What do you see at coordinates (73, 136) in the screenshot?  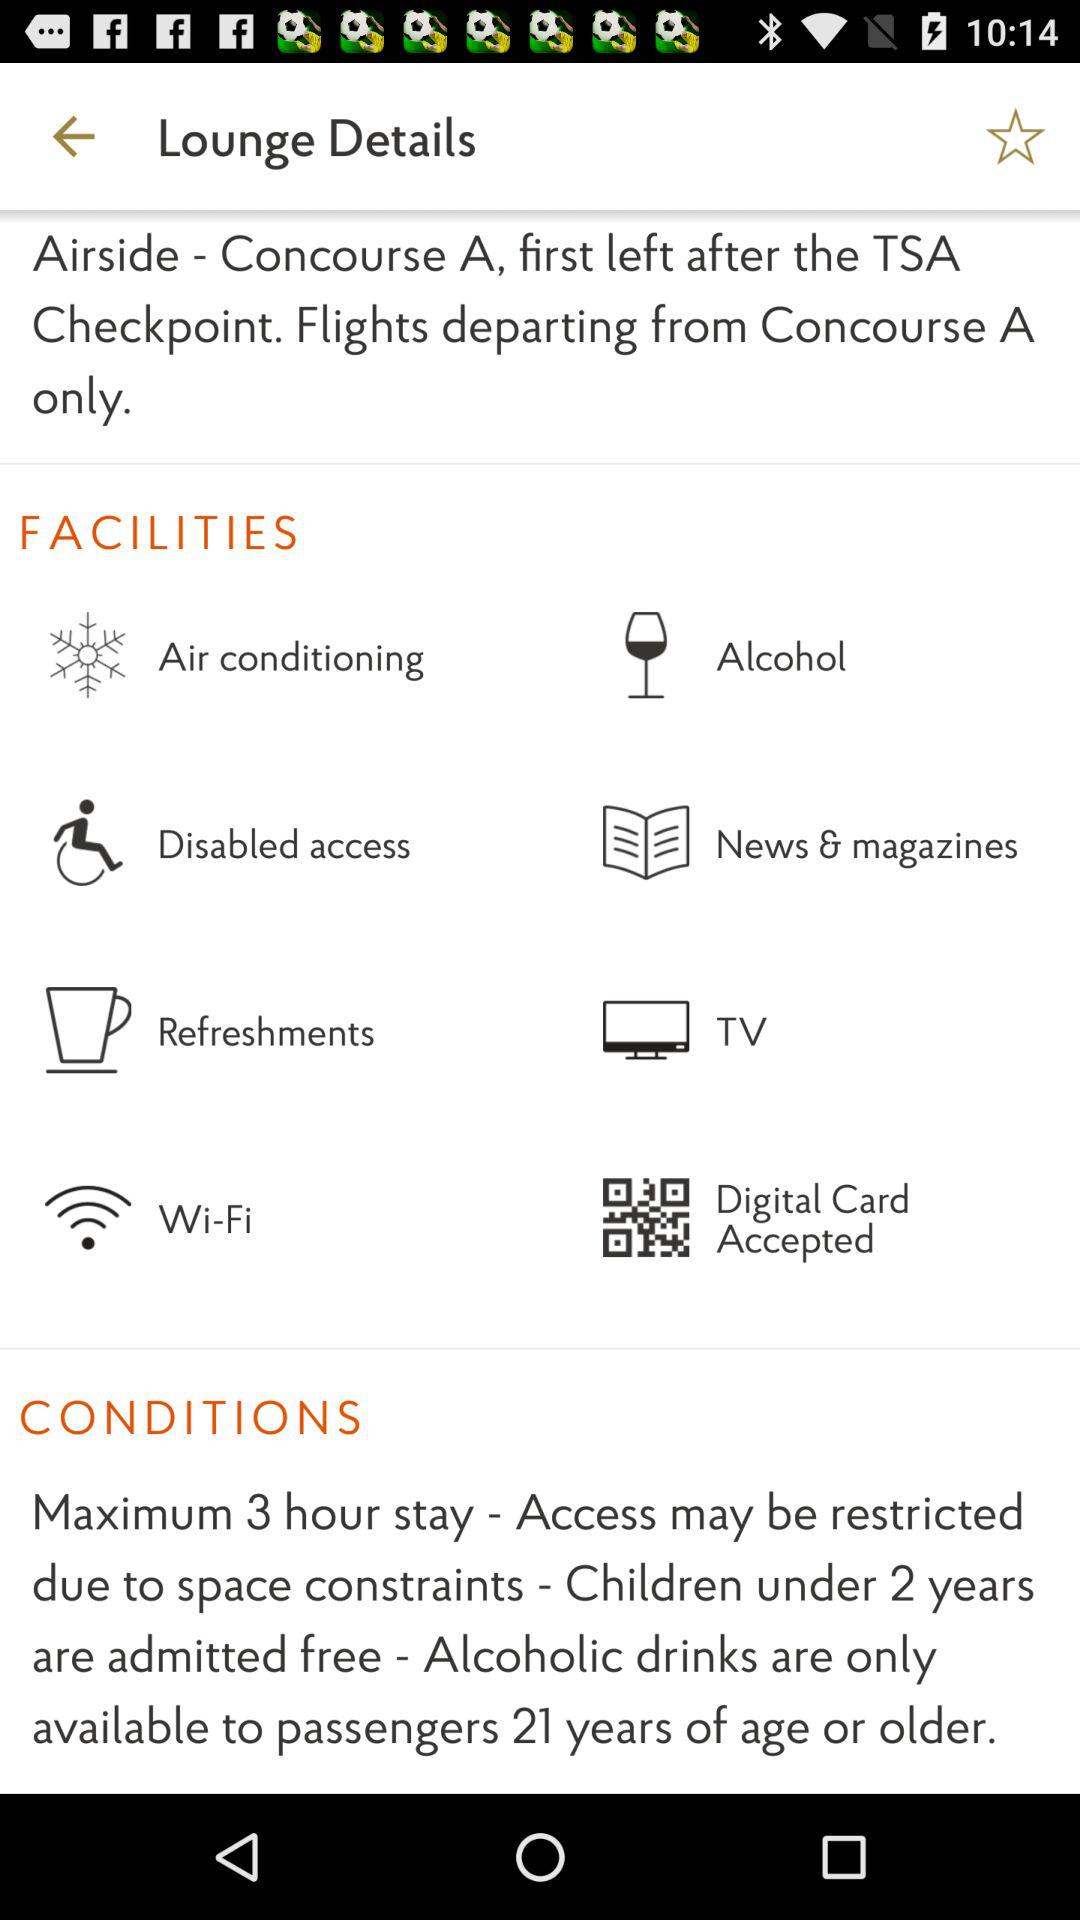 I see `select the app next to lounge details app` at bounding box center [73, 136].